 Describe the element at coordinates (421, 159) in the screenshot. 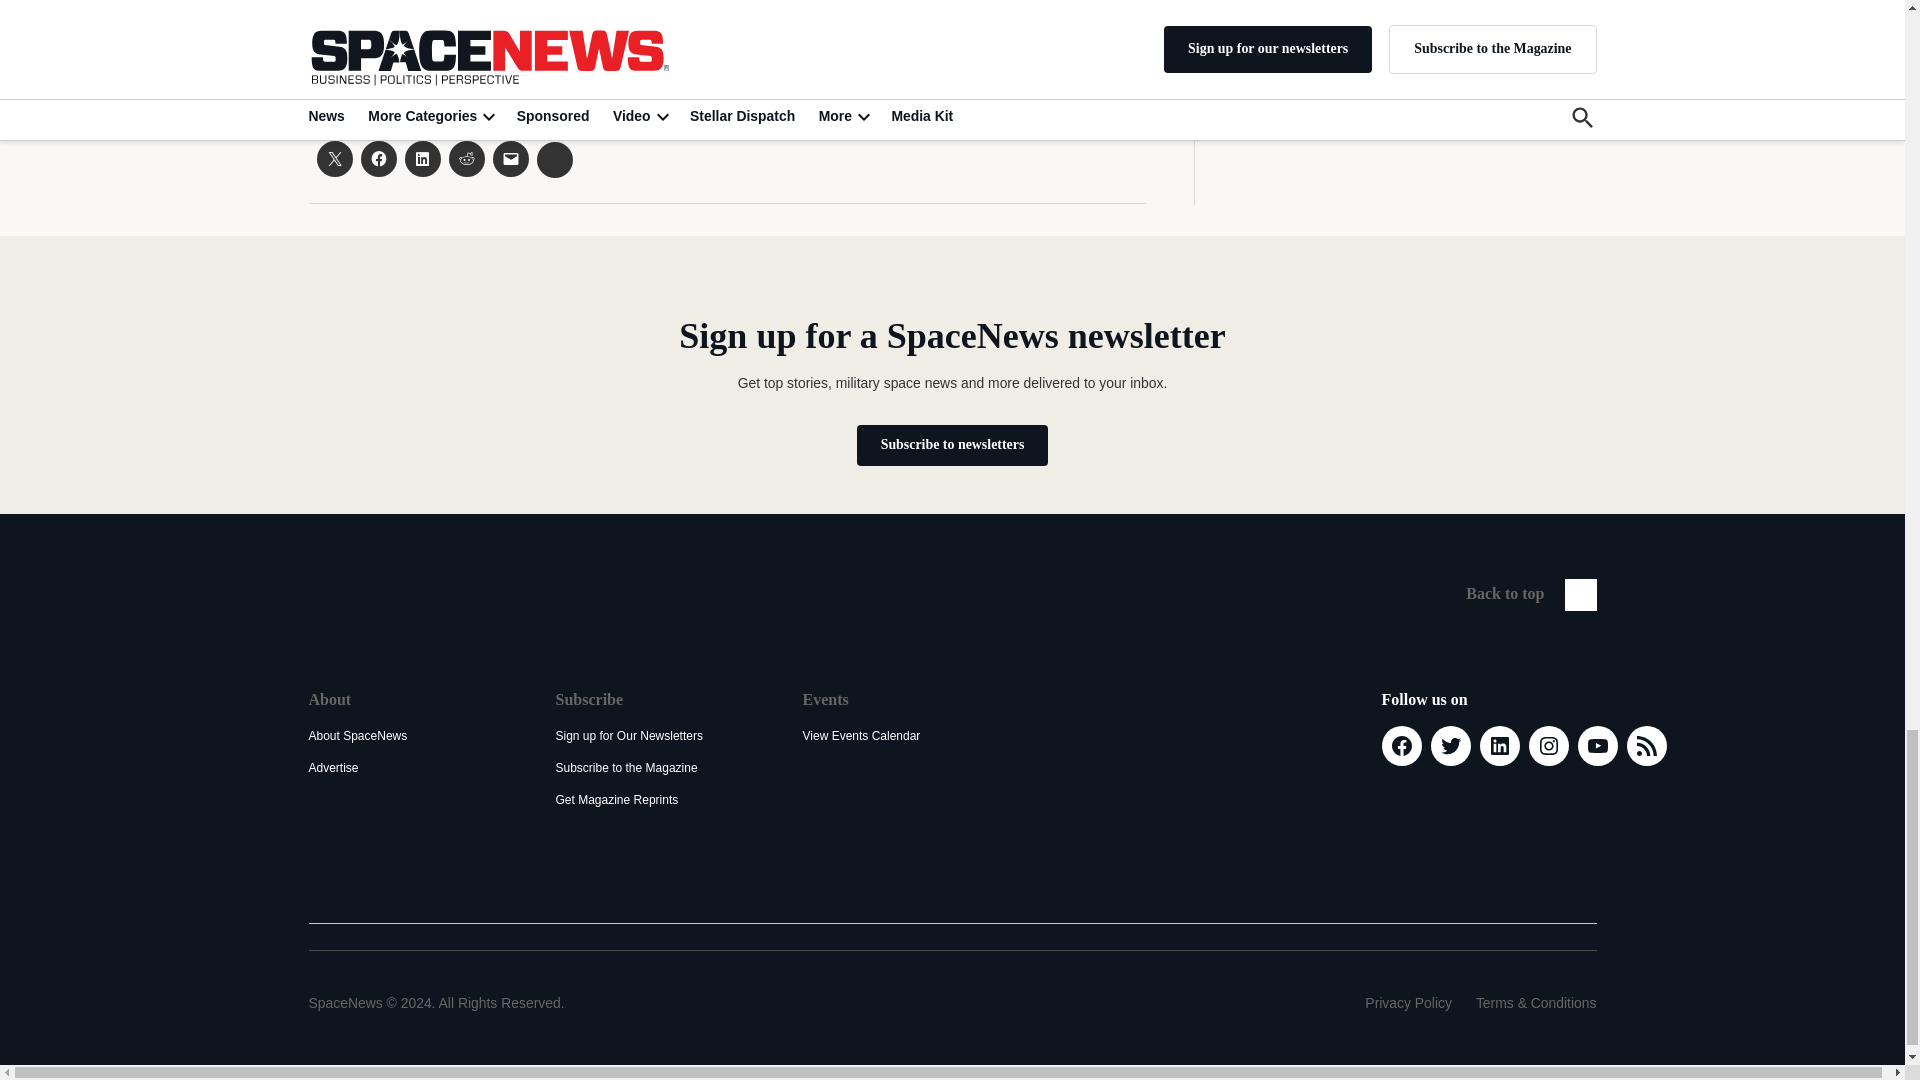

I see `Click to share on LinkedIn` at that location.